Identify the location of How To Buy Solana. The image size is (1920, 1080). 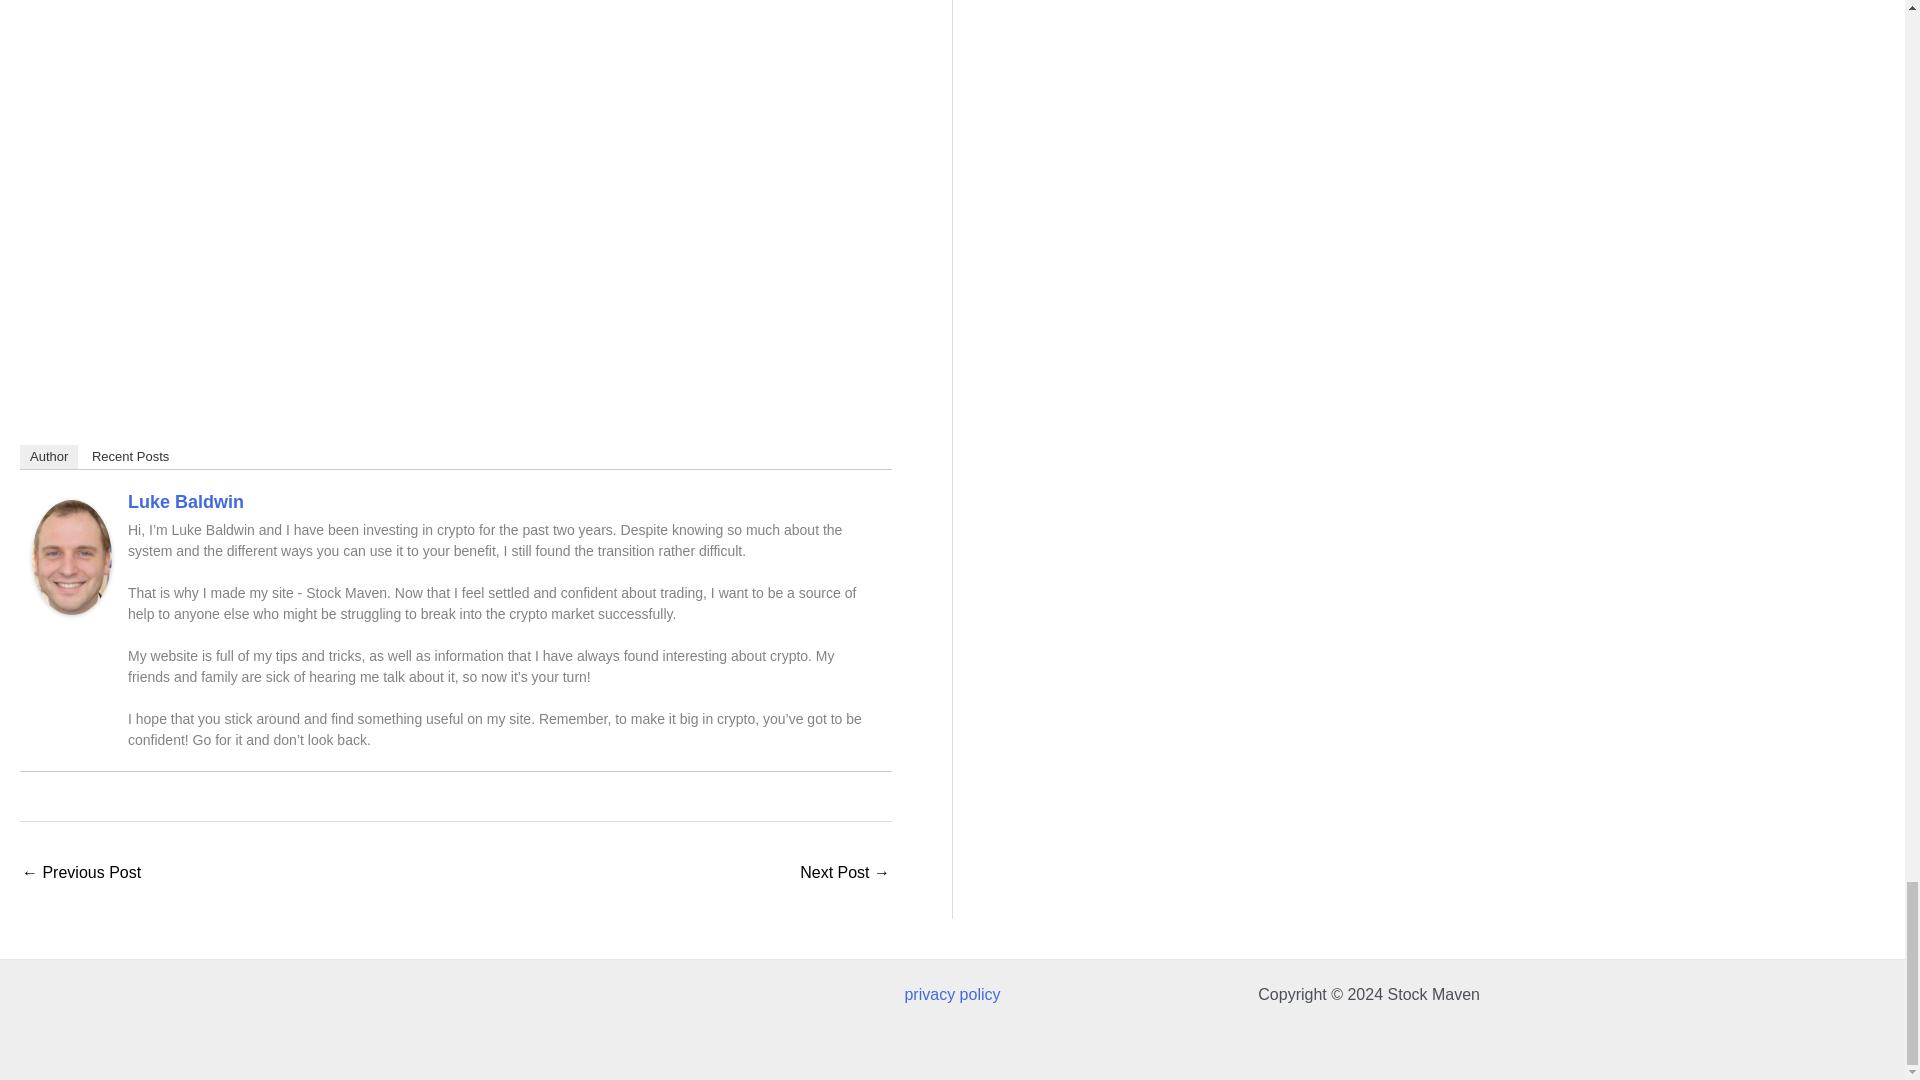
(80, 874).